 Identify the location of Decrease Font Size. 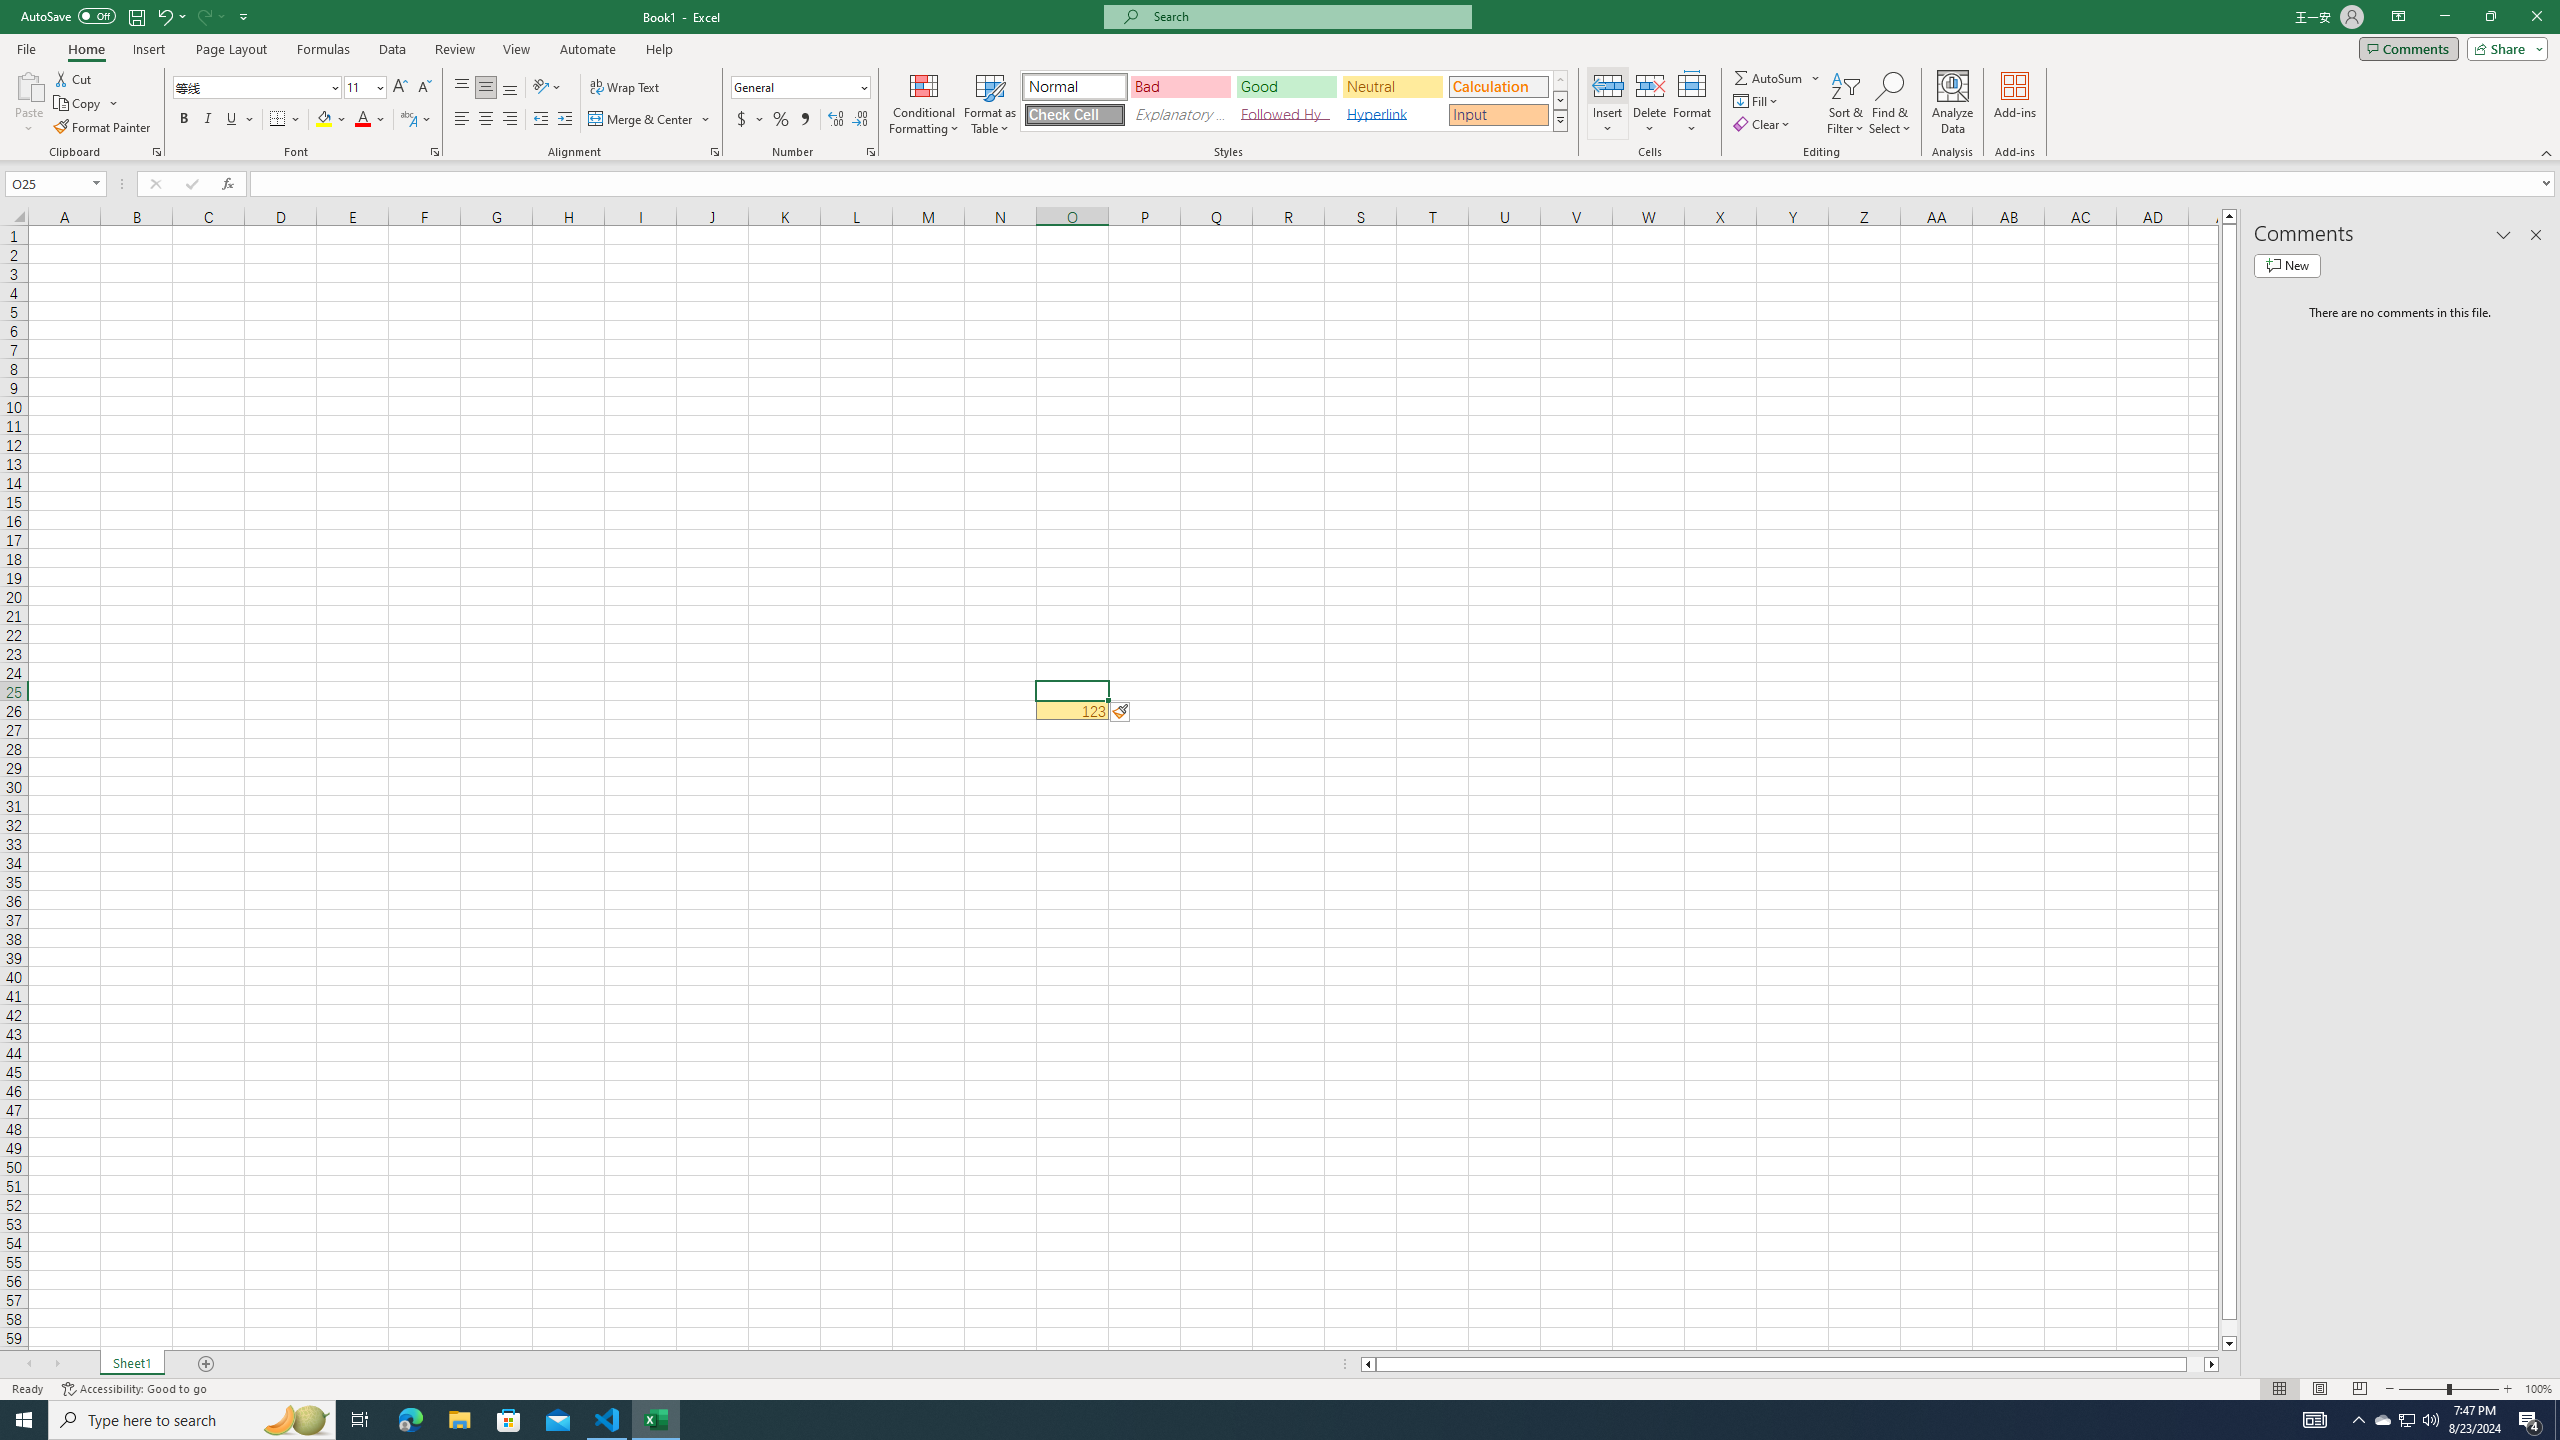
(424, 88).